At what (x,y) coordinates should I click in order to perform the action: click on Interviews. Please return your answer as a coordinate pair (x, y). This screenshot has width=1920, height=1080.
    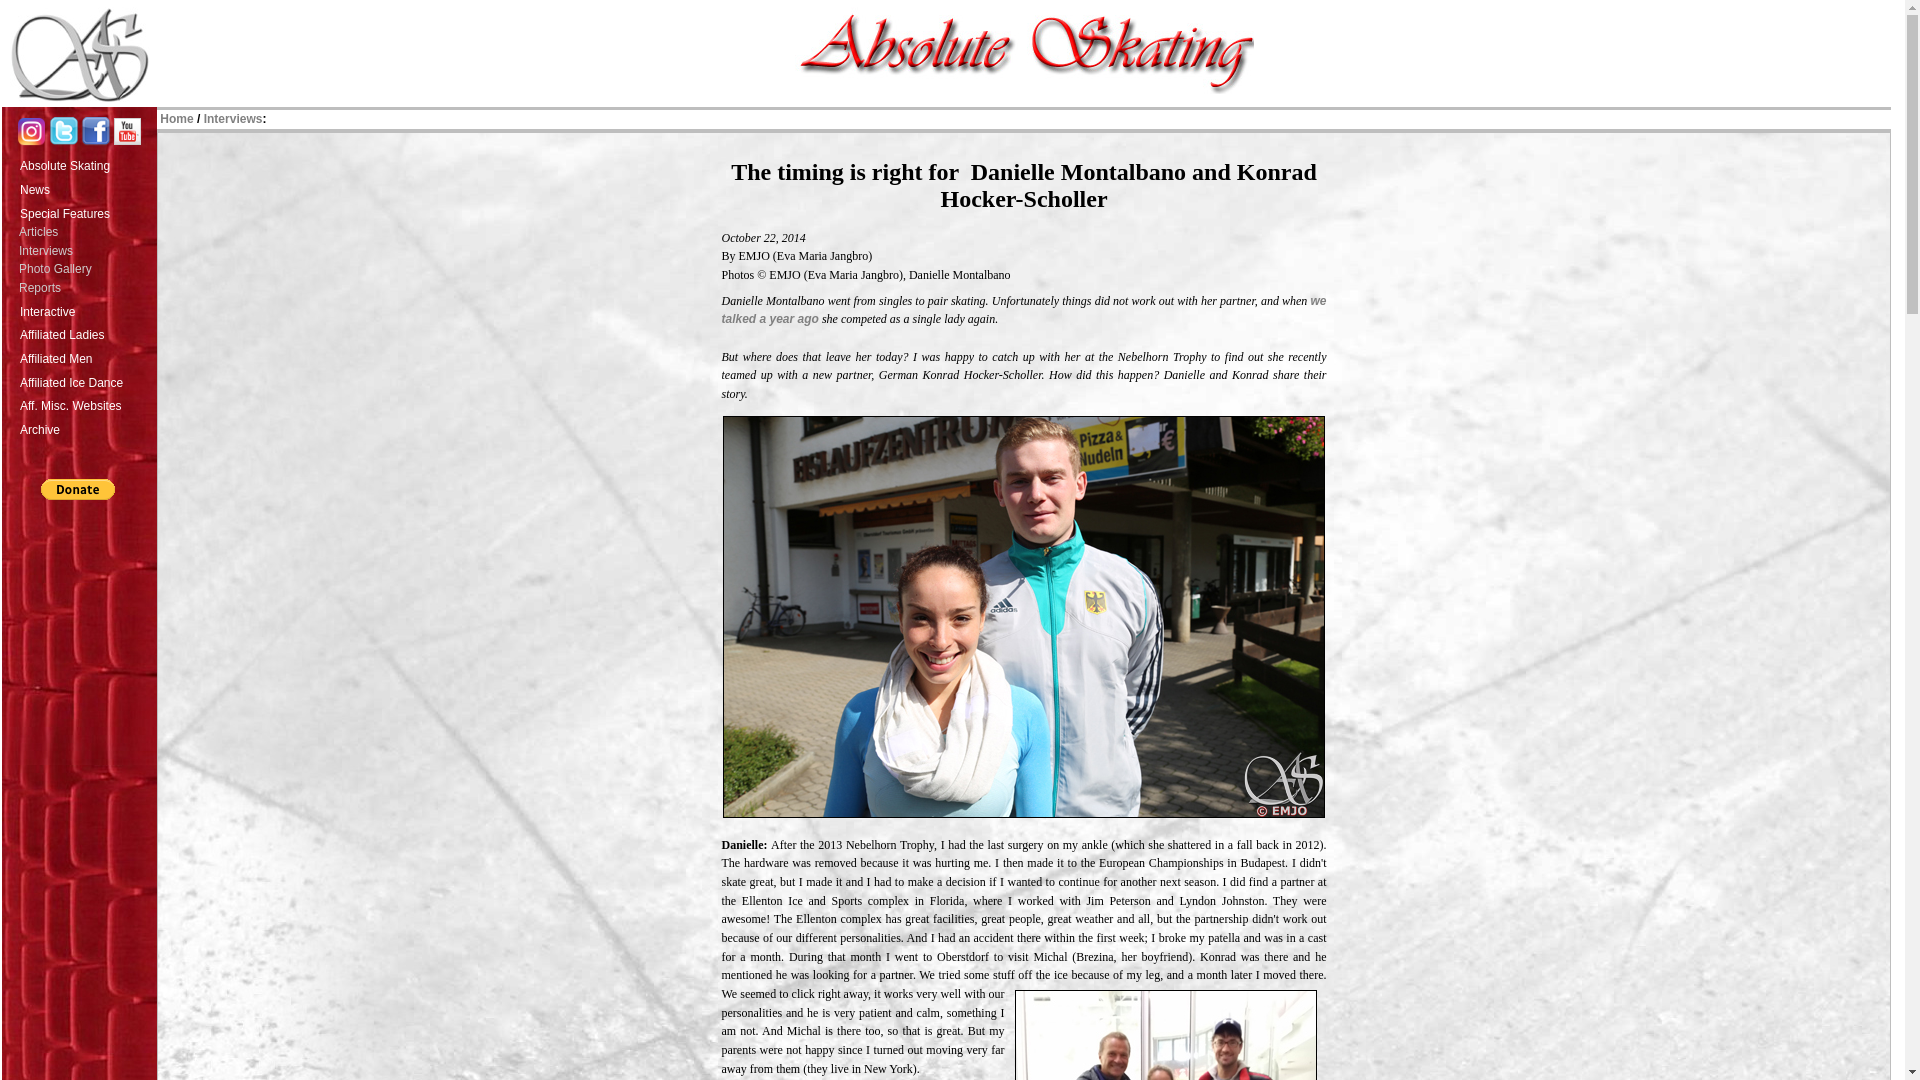
    Looking at the image, I should click on (87, 251).